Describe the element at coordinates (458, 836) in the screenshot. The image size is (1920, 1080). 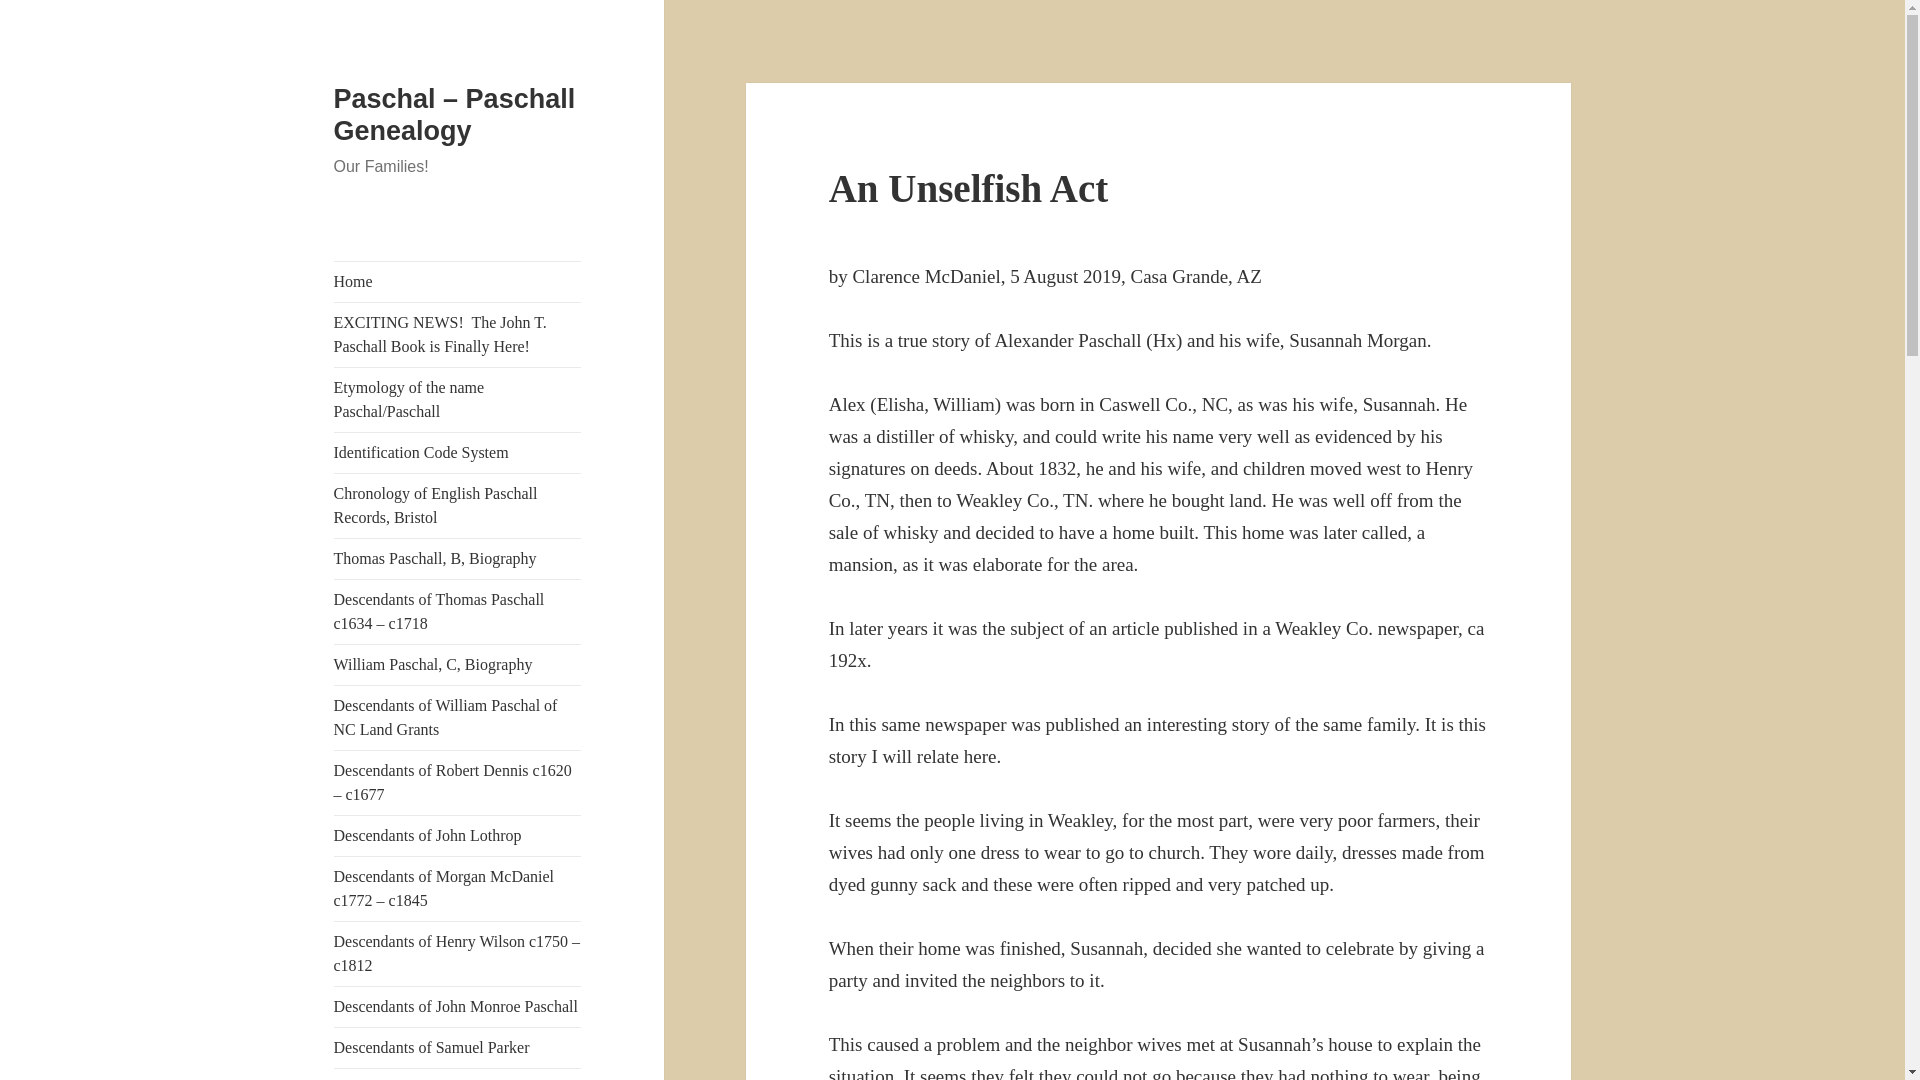
I see `Descendants of John Lothrop` at that location.